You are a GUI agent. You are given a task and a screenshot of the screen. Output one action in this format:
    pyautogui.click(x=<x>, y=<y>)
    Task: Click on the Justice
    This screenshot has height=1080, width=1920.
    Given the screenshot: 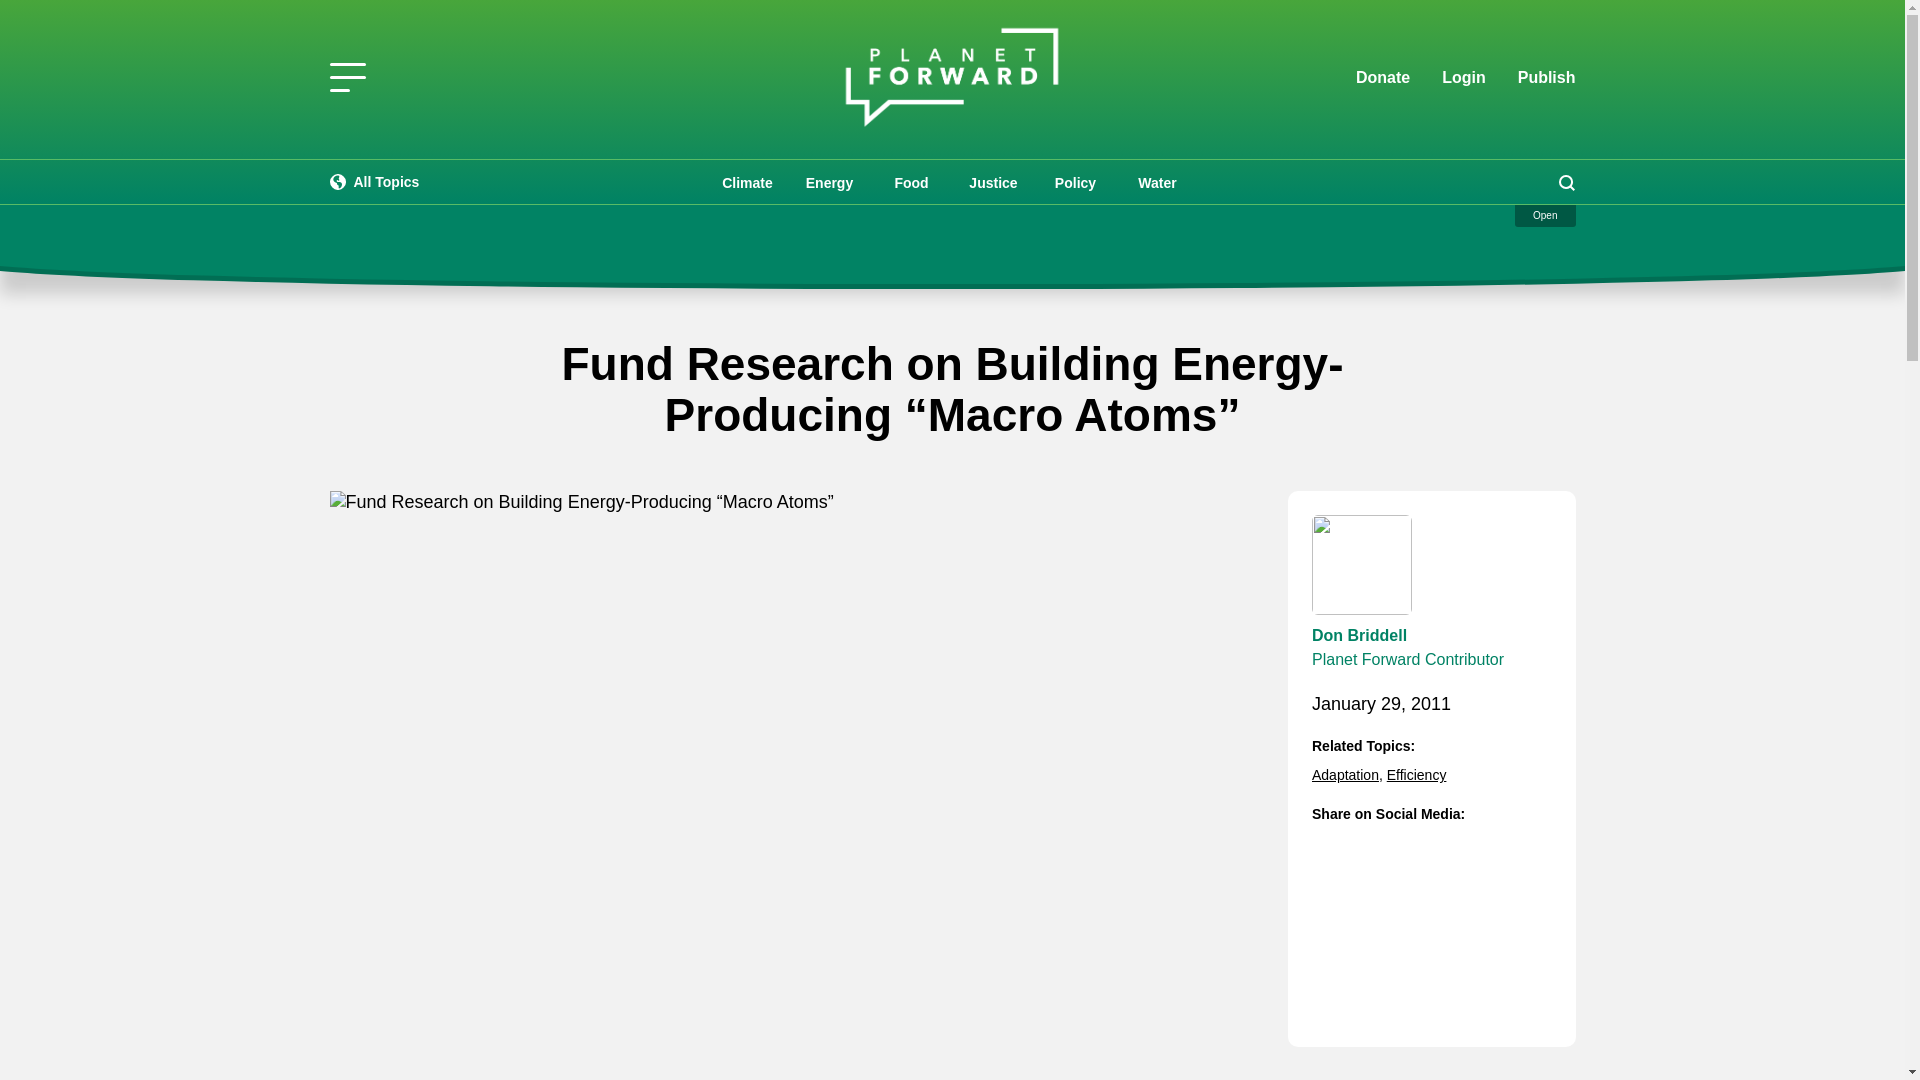 What is the action you would take?
    pyautogui.click(x=993, y=182)
    